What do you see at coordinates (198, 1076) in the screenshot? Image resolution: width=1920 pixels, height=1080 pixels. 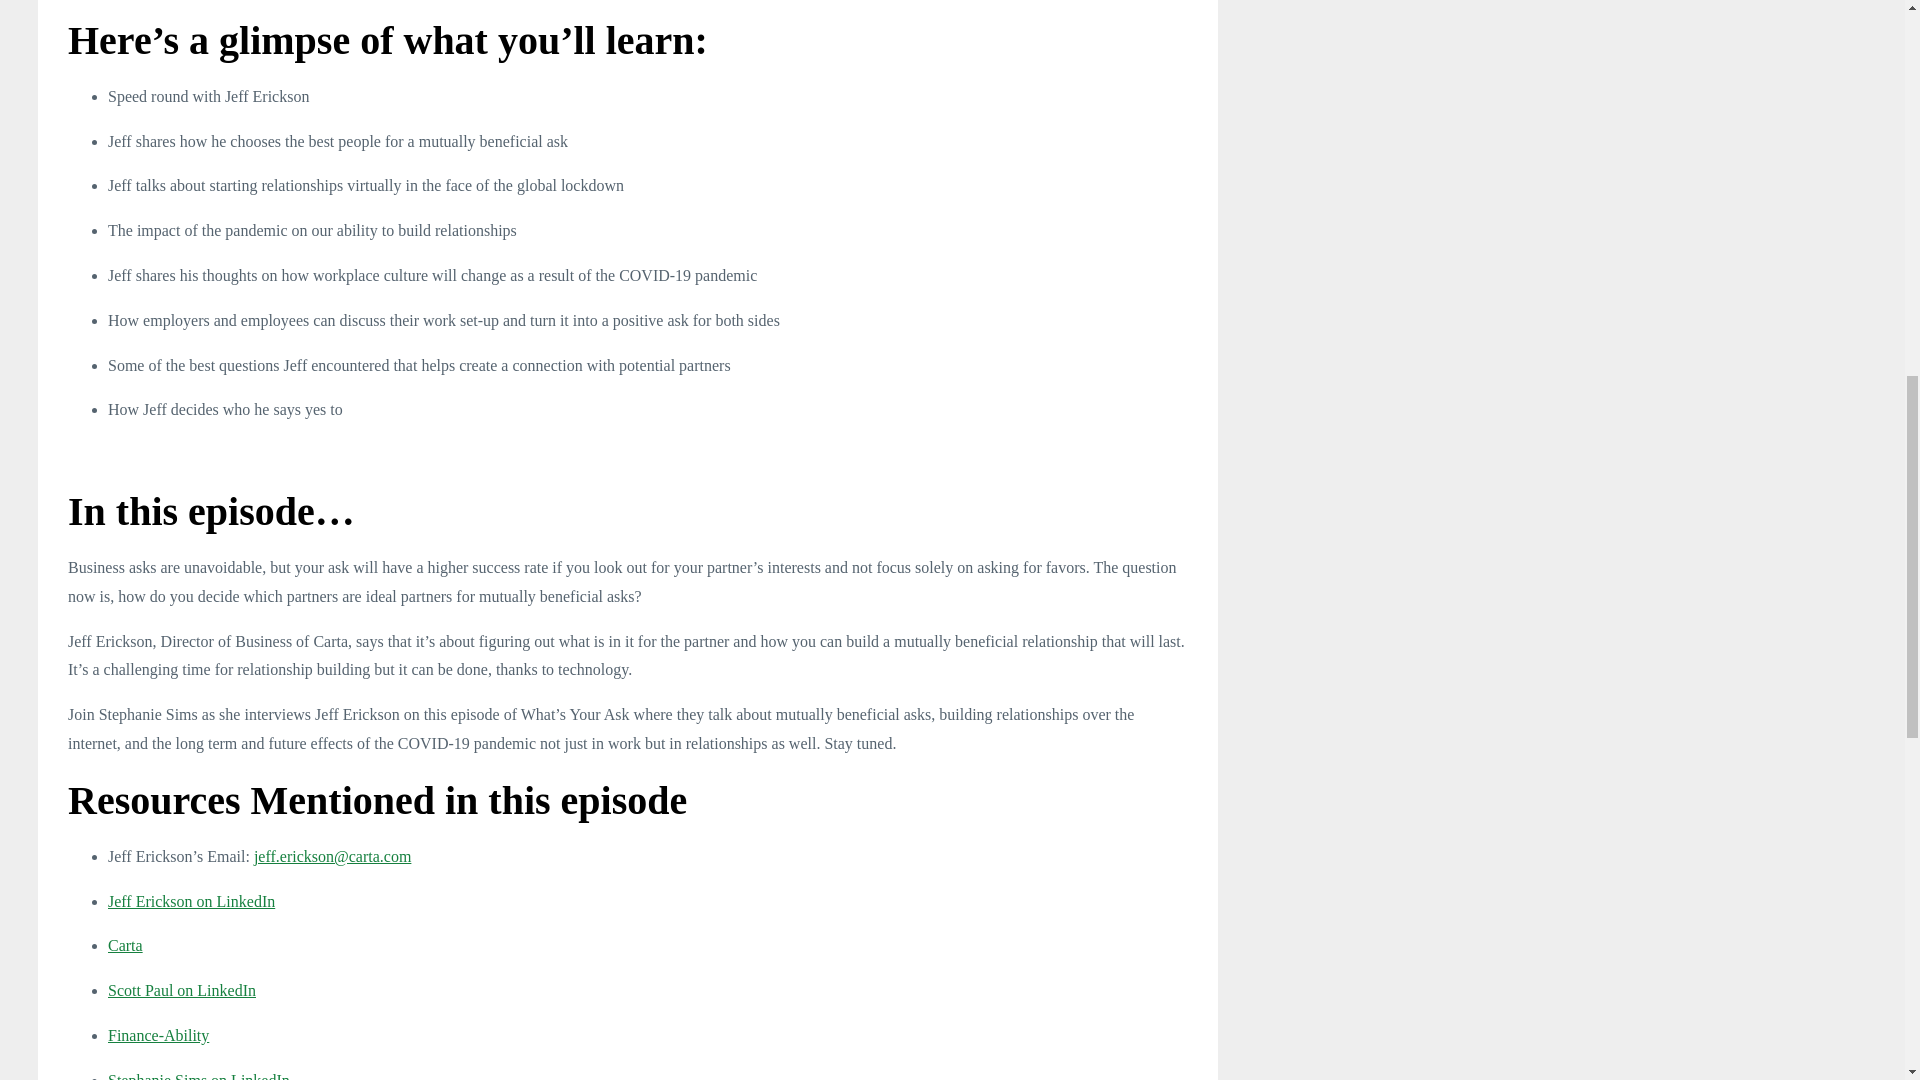 I see `Stephanie Sims on LinkedIn` at bounding box center [198, 1076].